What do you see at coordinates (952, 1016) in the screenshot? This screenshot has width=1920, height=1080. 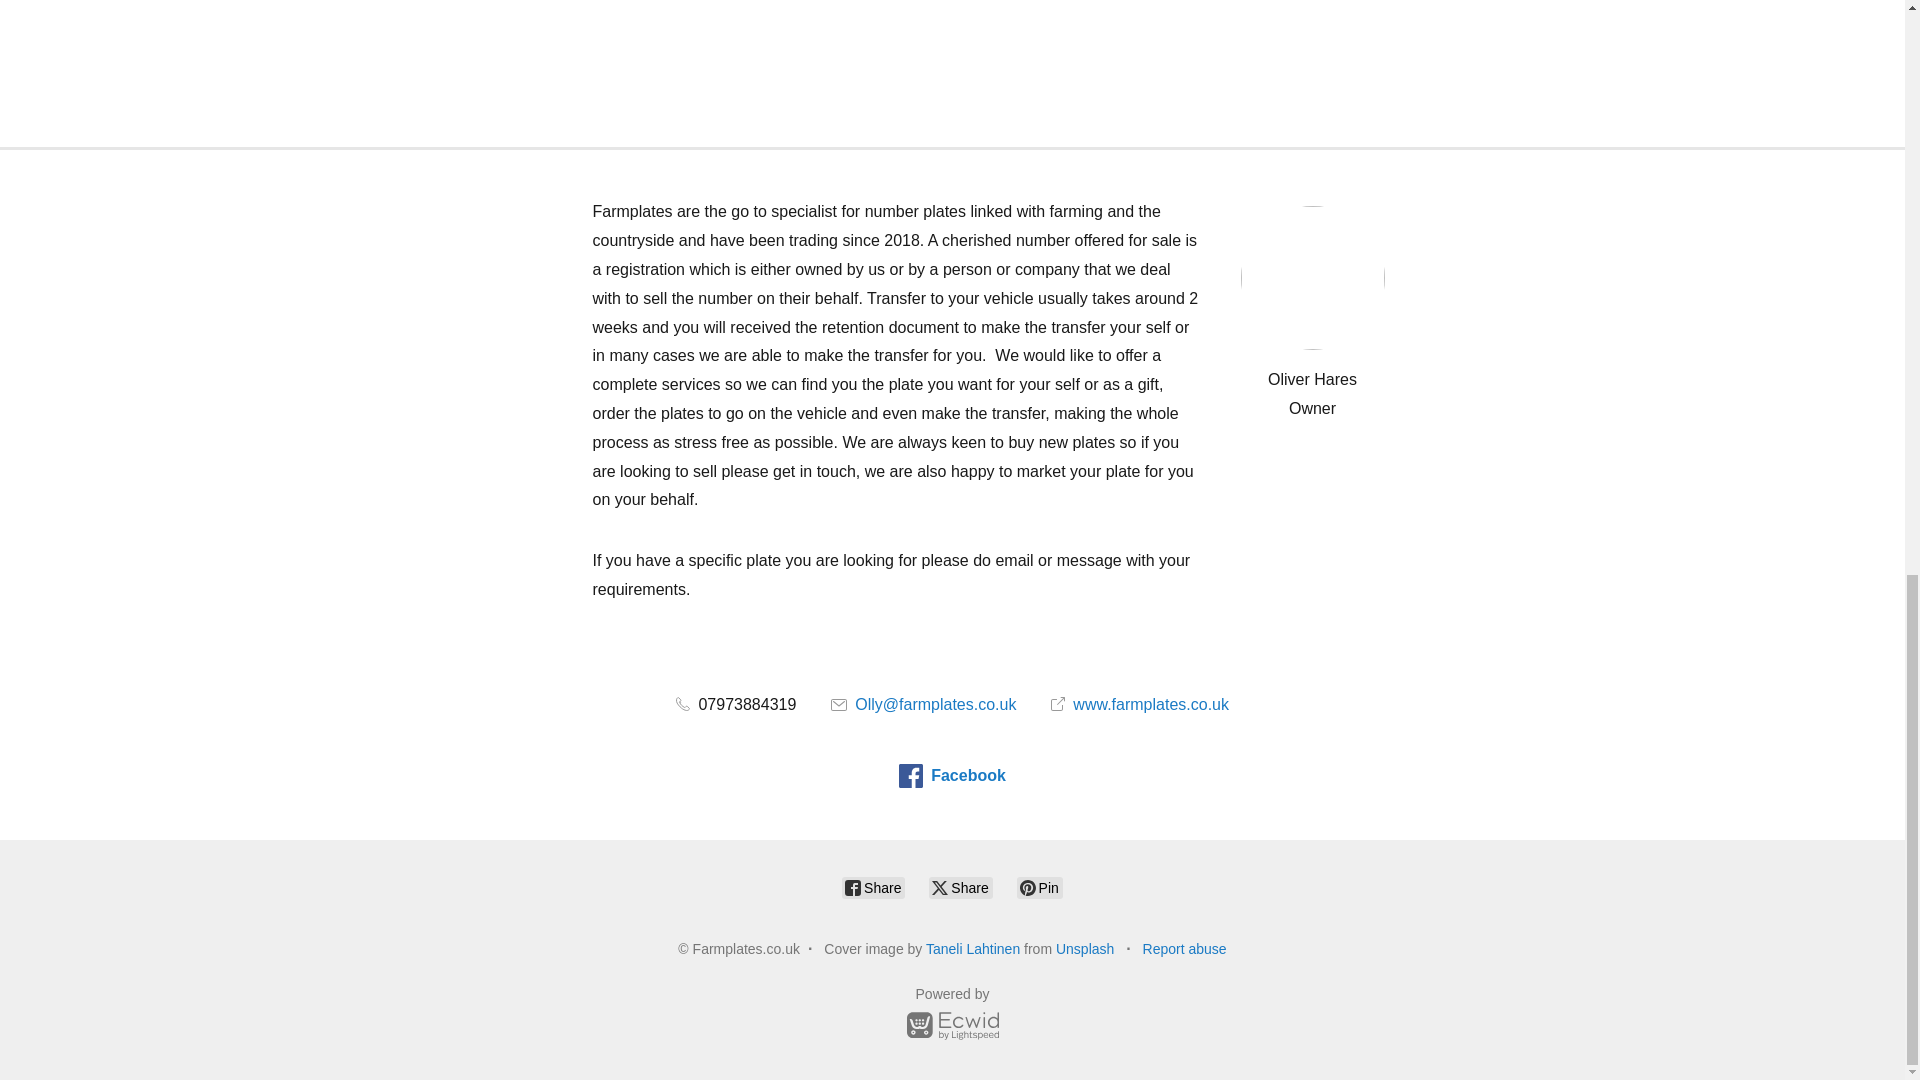 I see `Powered by` at bounding box center [952, 1016].